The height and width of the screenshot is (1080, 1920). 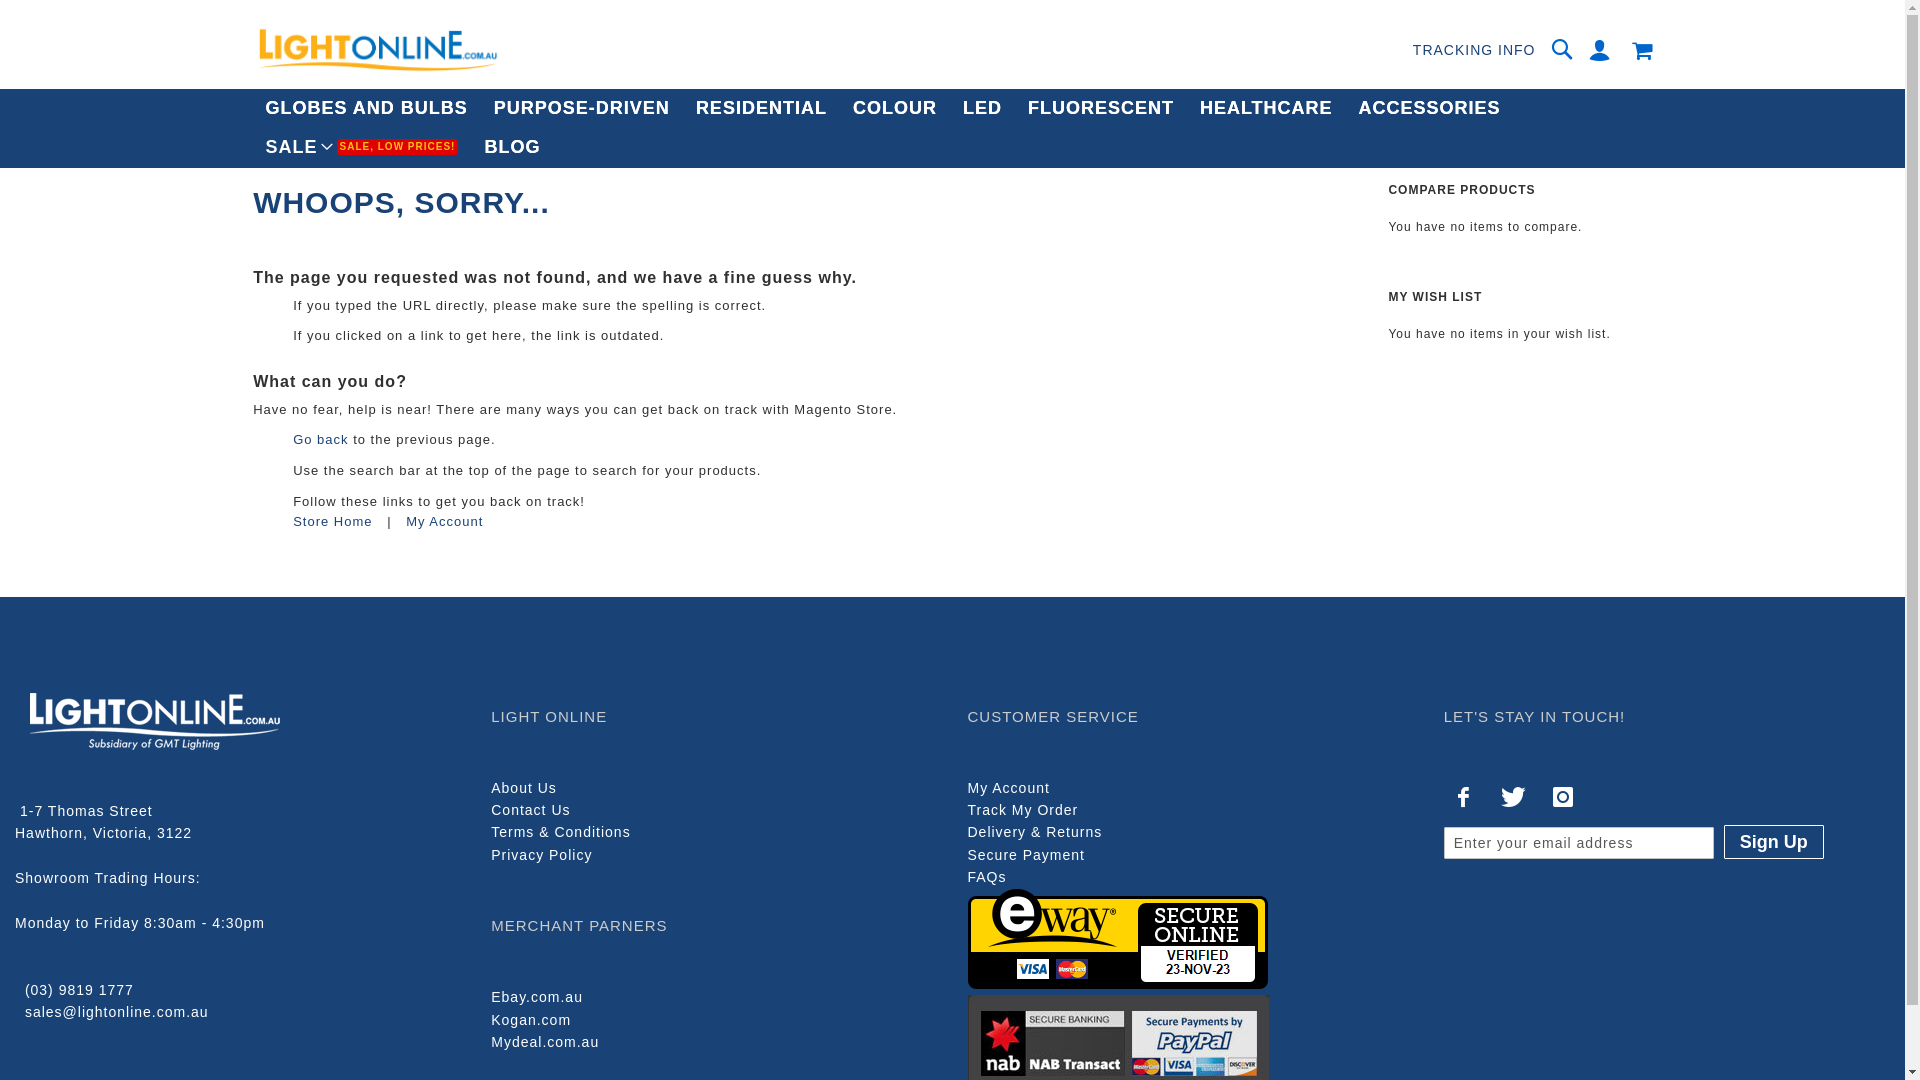 What do you see at coordinates (512, 148) in the screenshot?
I see `BLOG` at bounding box center [512, 148].